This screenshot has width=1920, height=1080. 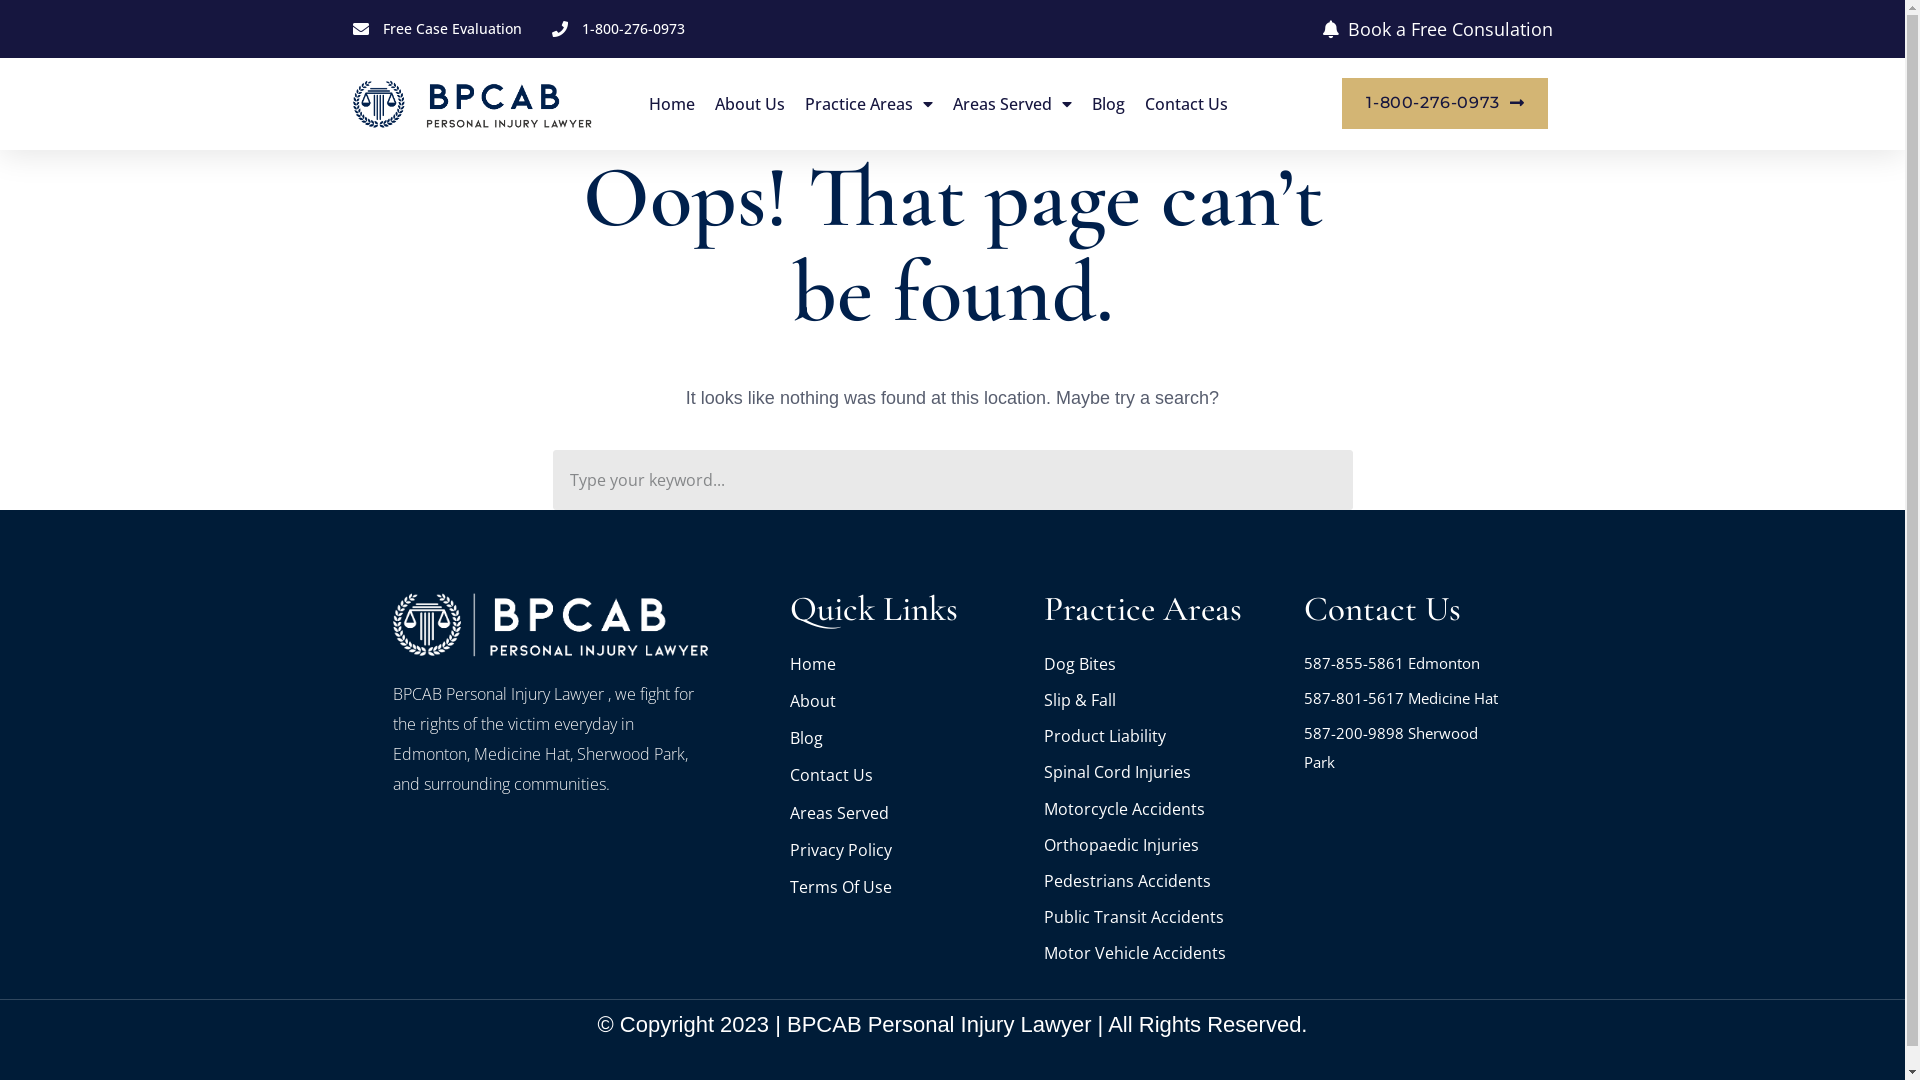 What do you see at coordinates (1164, 736) in the screenshot?
I see `Product Liability` at bounding box center [1164, 736].